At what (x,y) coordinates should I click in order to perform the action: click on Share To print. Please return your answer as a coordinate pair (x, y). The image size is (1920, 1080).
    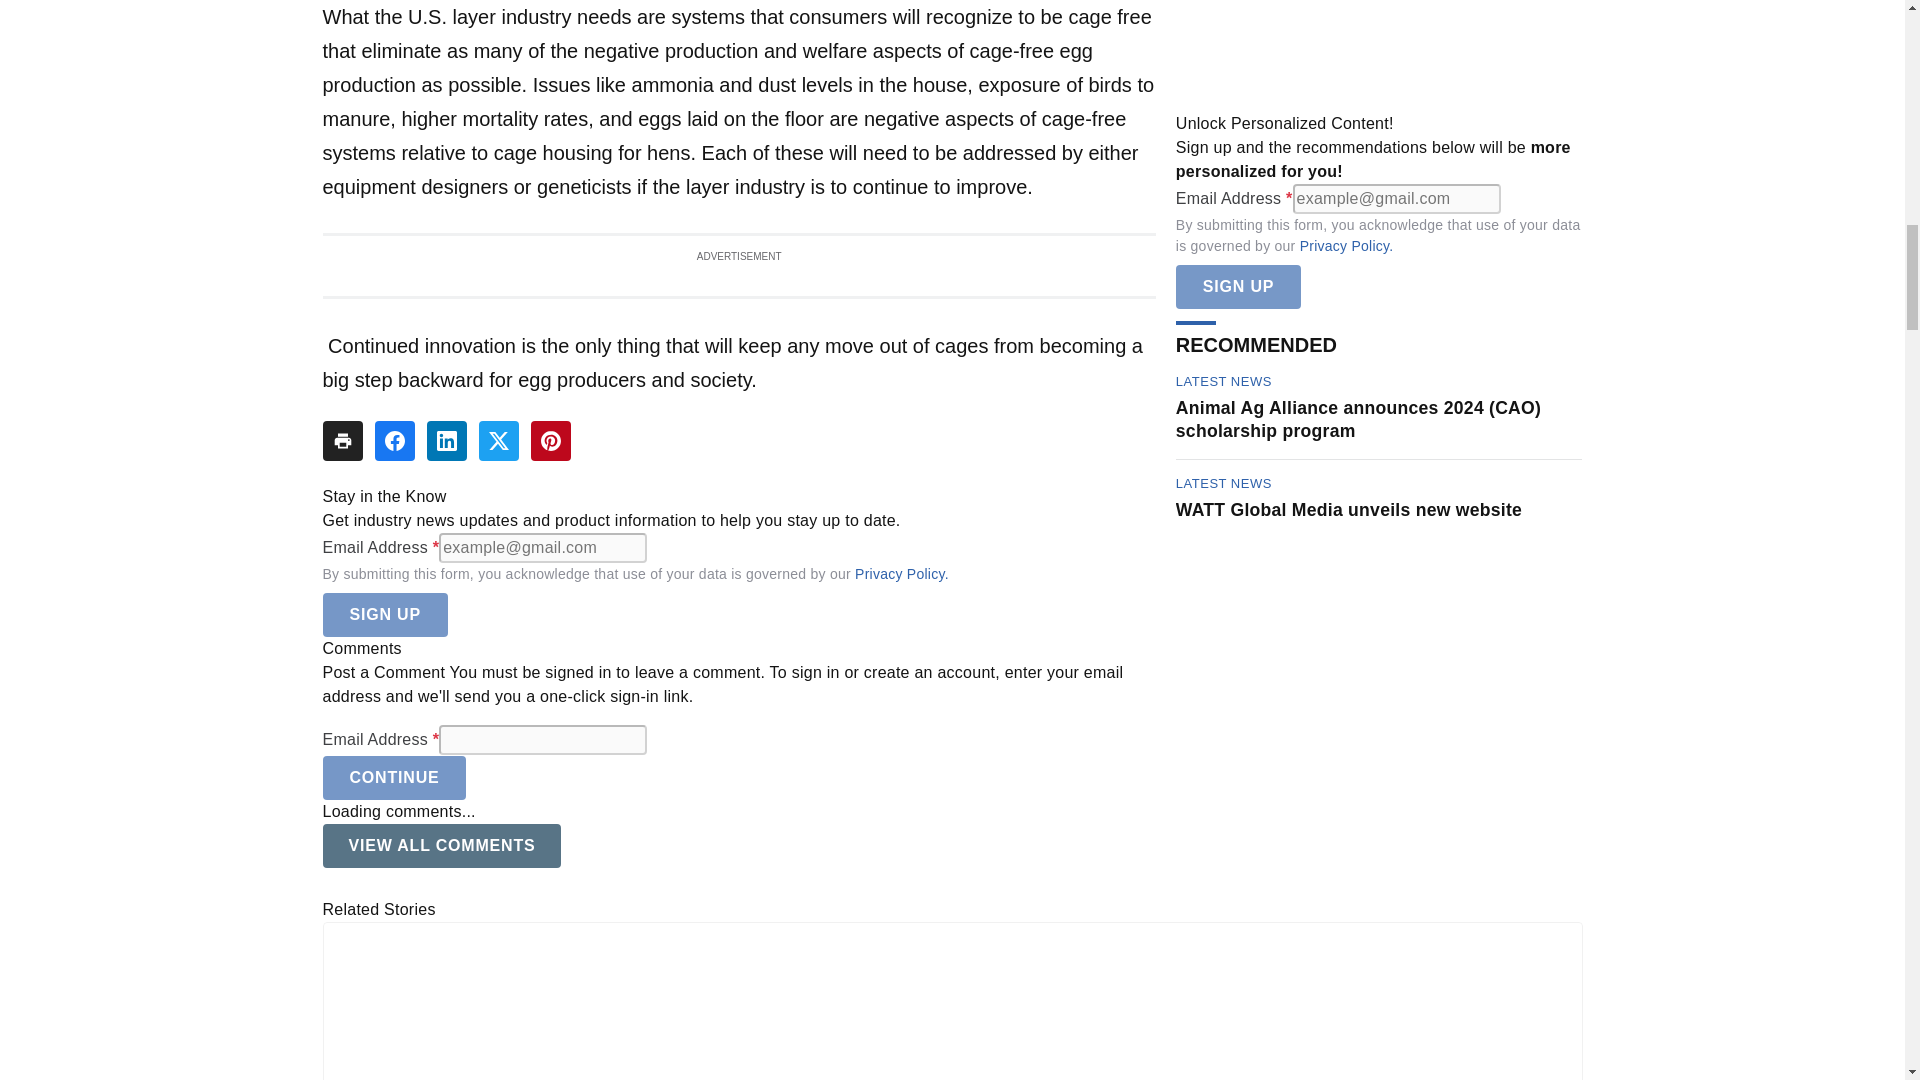
    Looking at the image, I should click on (342, 441).